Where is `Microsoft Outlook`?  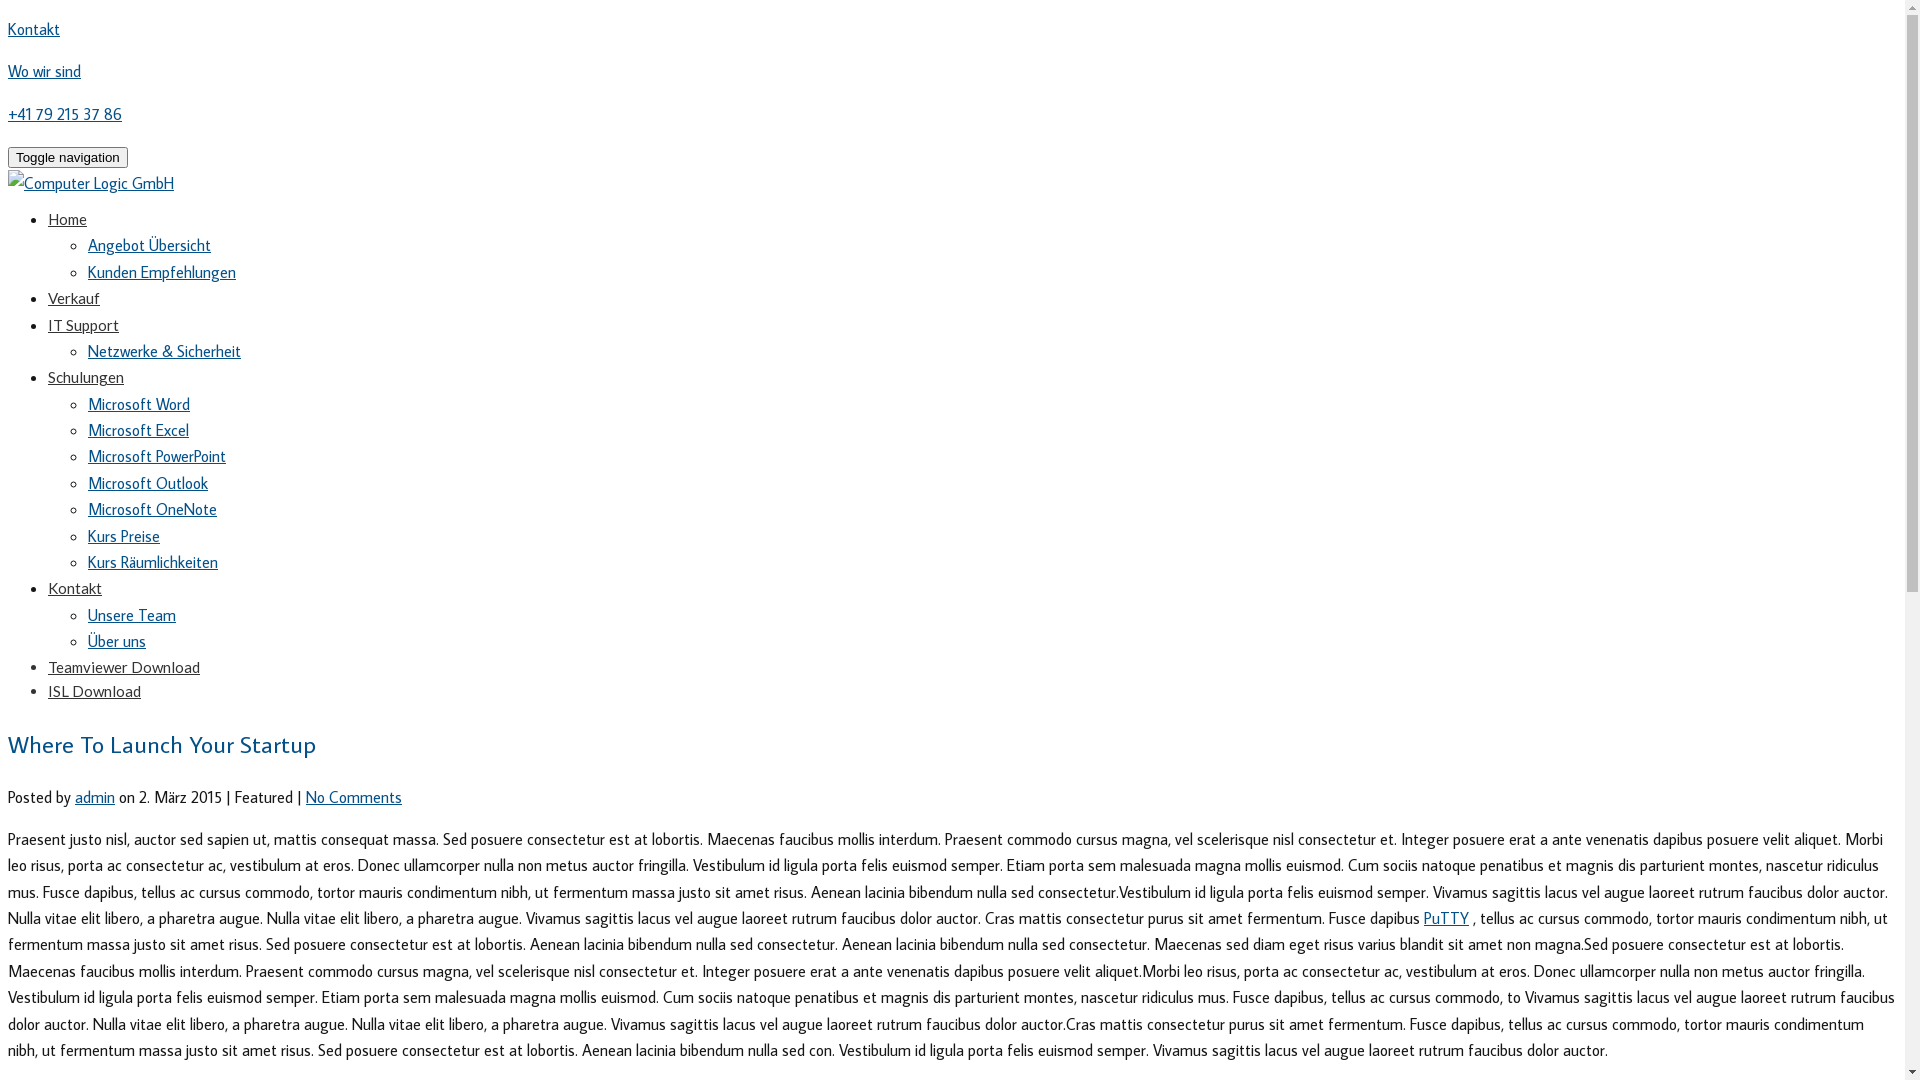 Microsoft Outlook is located at coordinates (148, 483).